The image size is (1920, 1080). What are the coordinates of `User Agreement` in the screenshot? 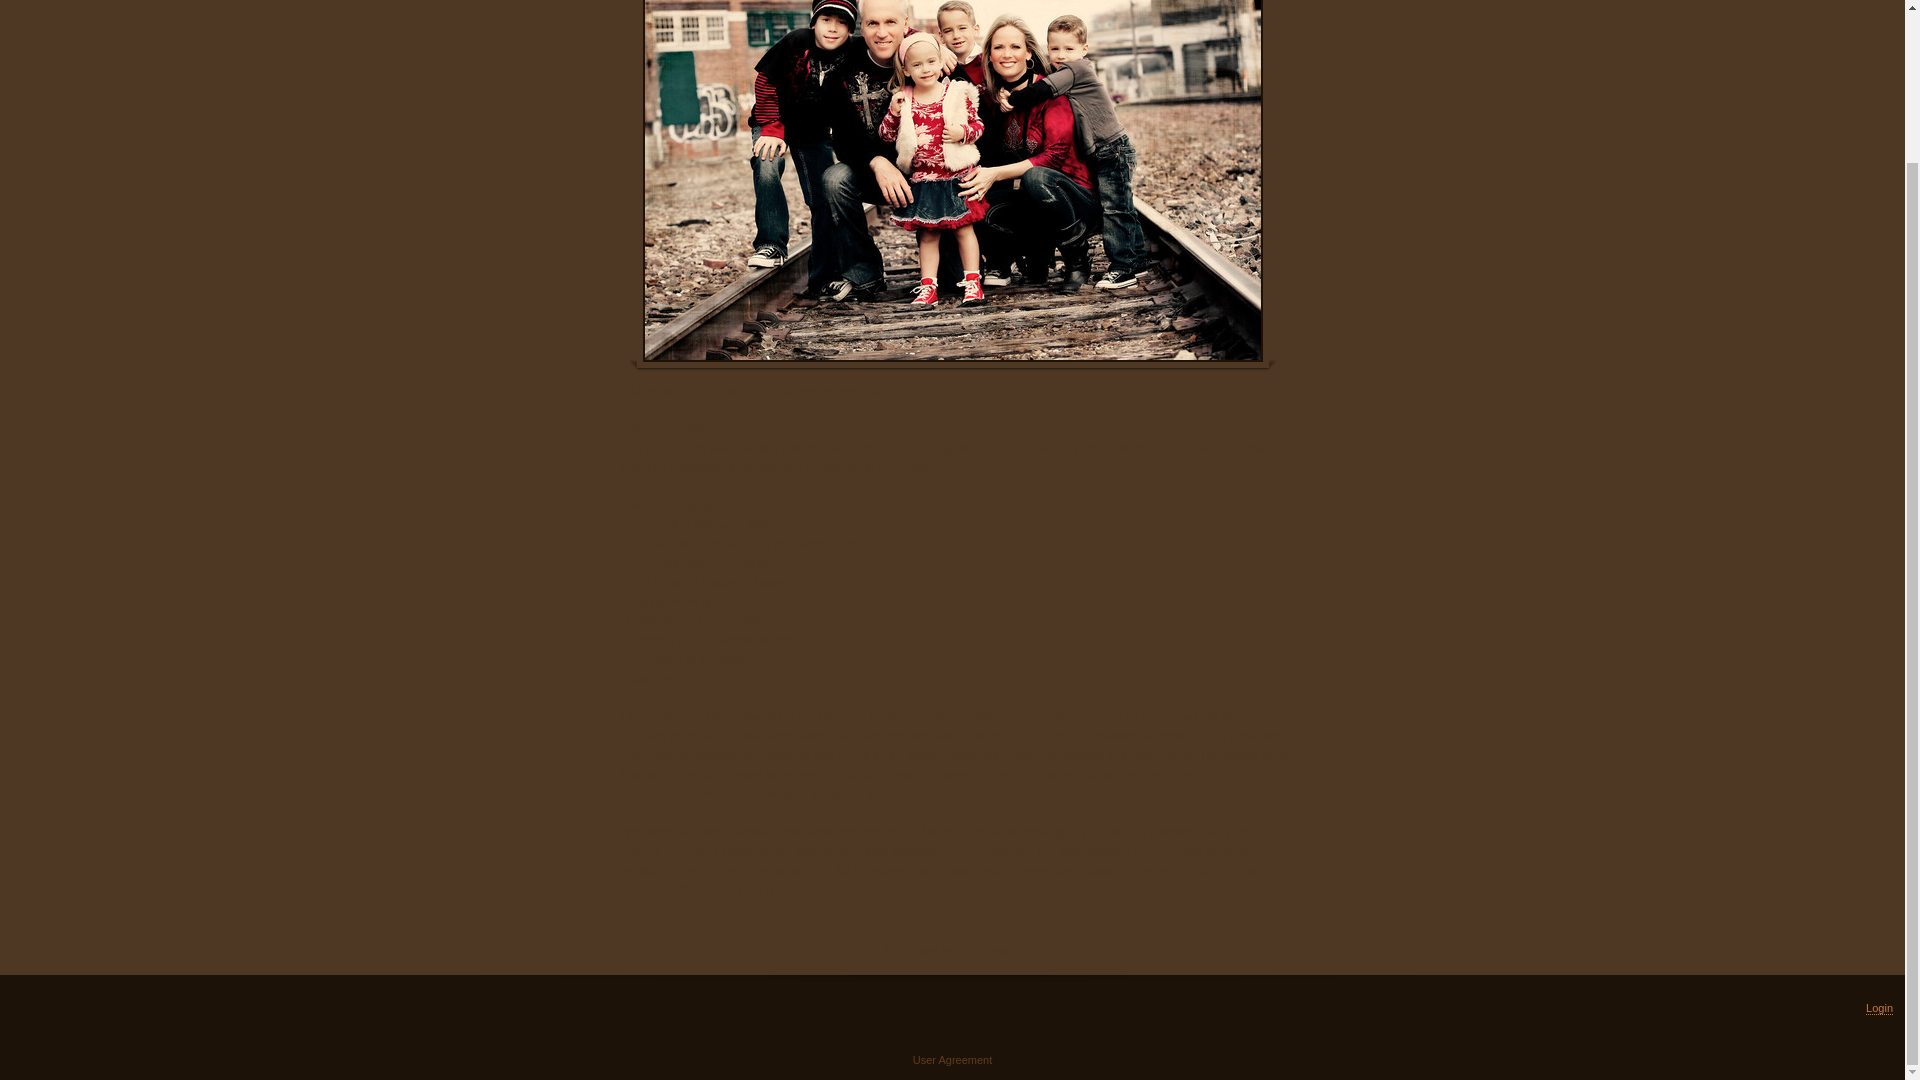 It's located at (952, 1060).